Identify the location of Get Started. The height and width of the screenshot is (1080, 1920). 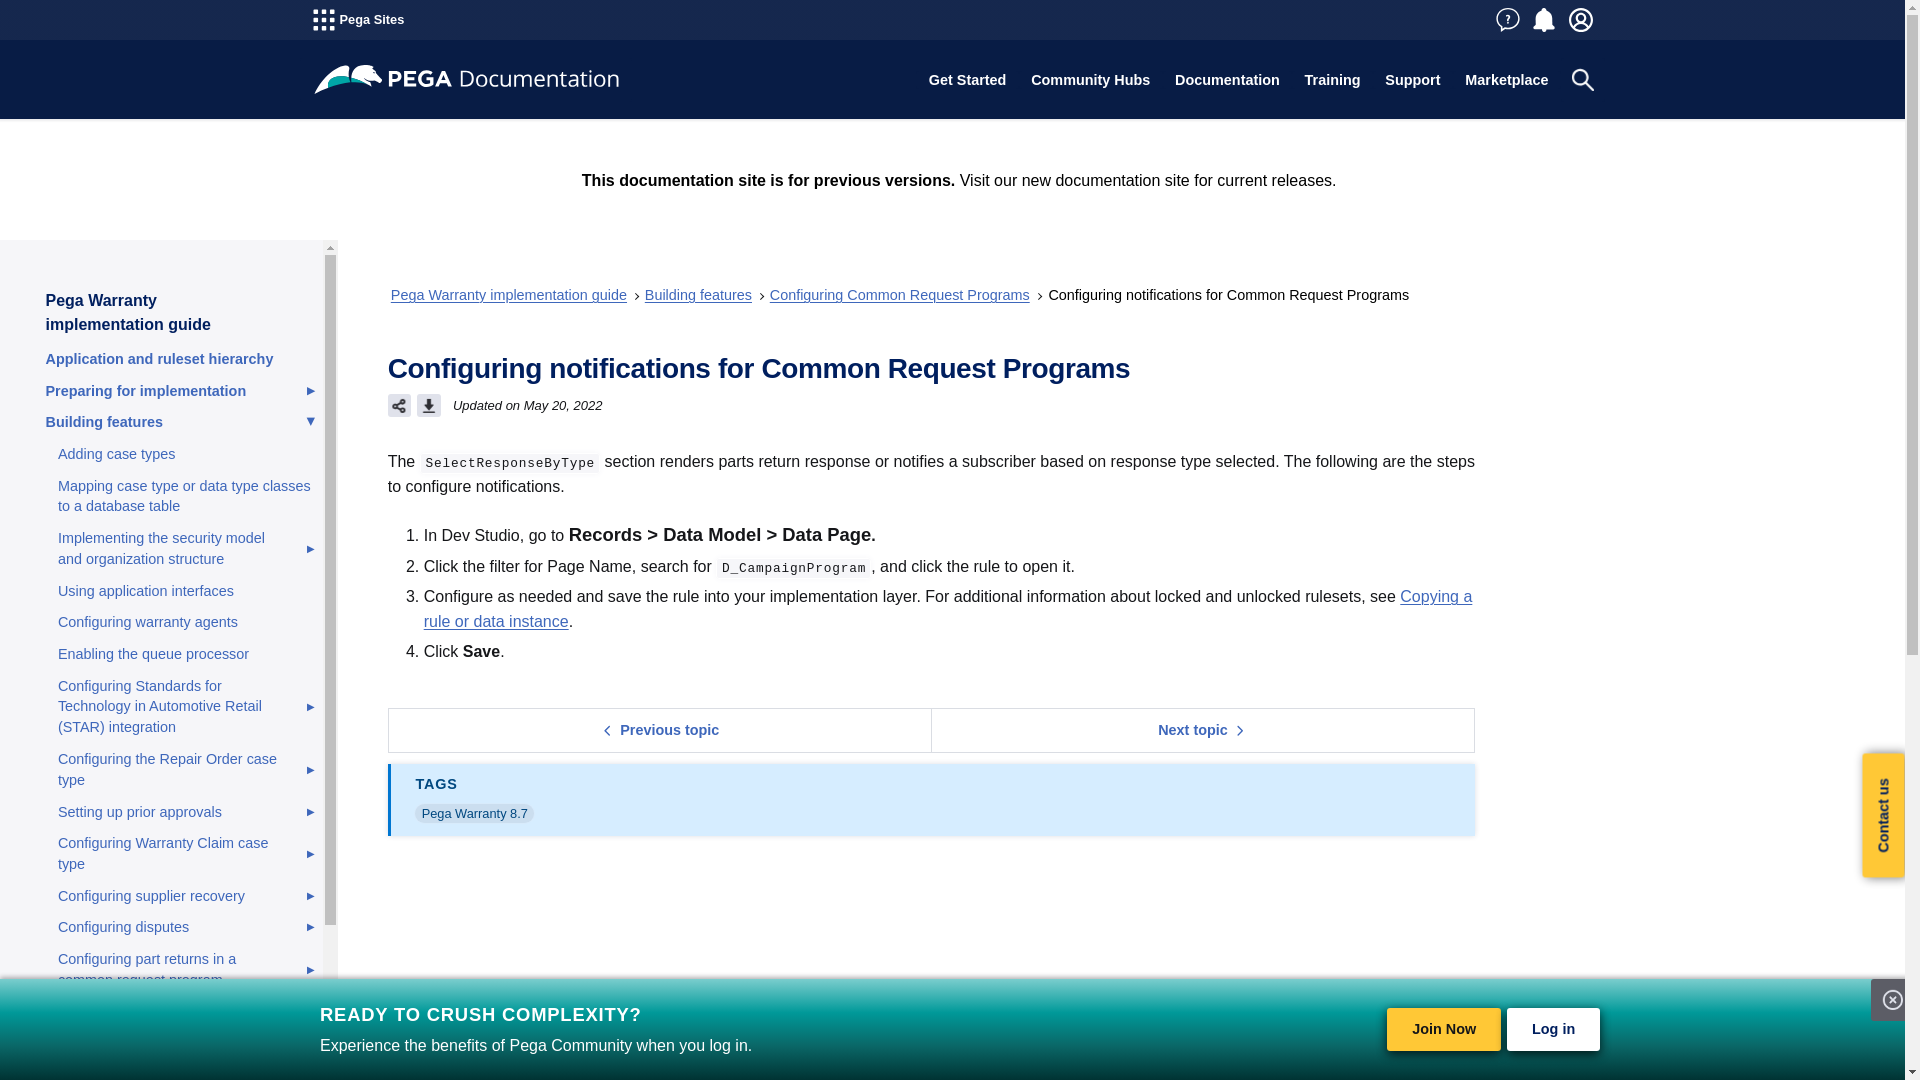
(966, 80).